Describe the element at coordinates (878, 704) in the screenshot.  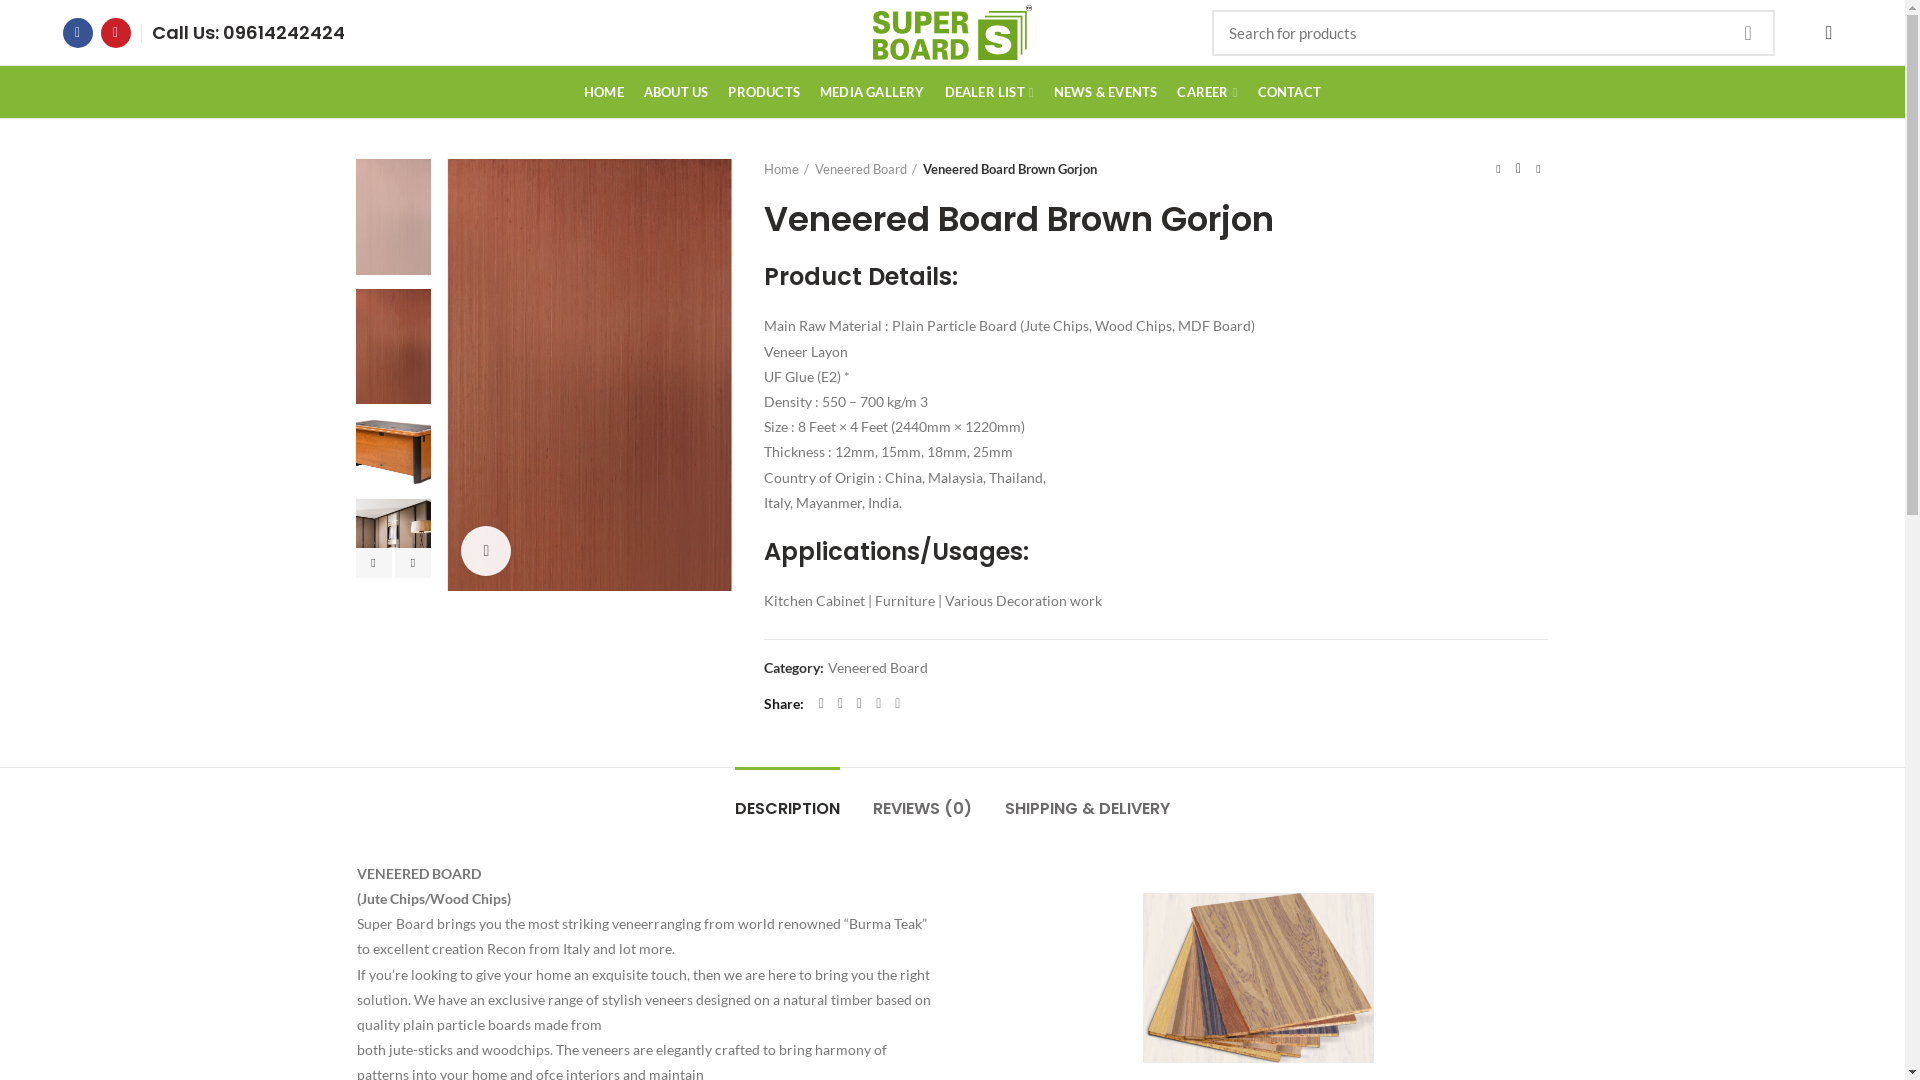
I see `Email` at that location.